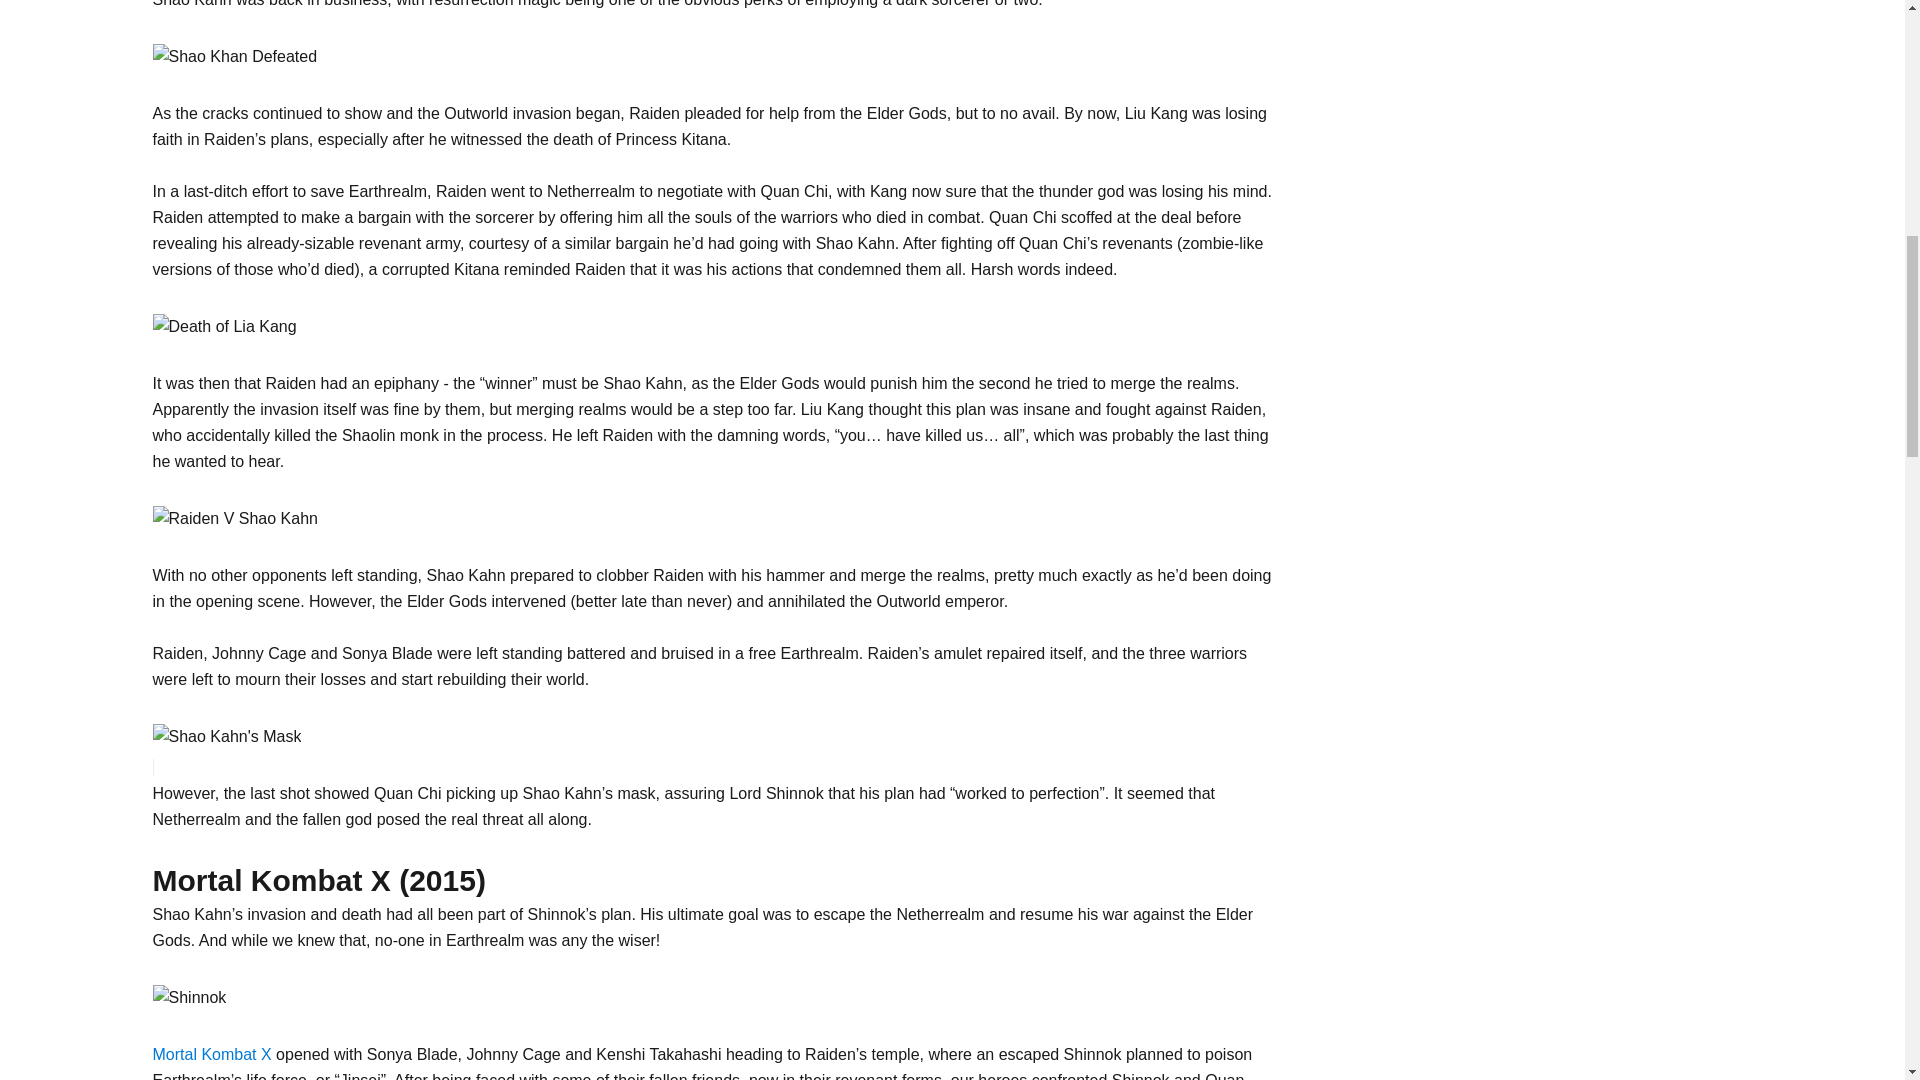 The image size is (1920, 1080). I want to click on Death of Lia Kang, so click(223, 327).